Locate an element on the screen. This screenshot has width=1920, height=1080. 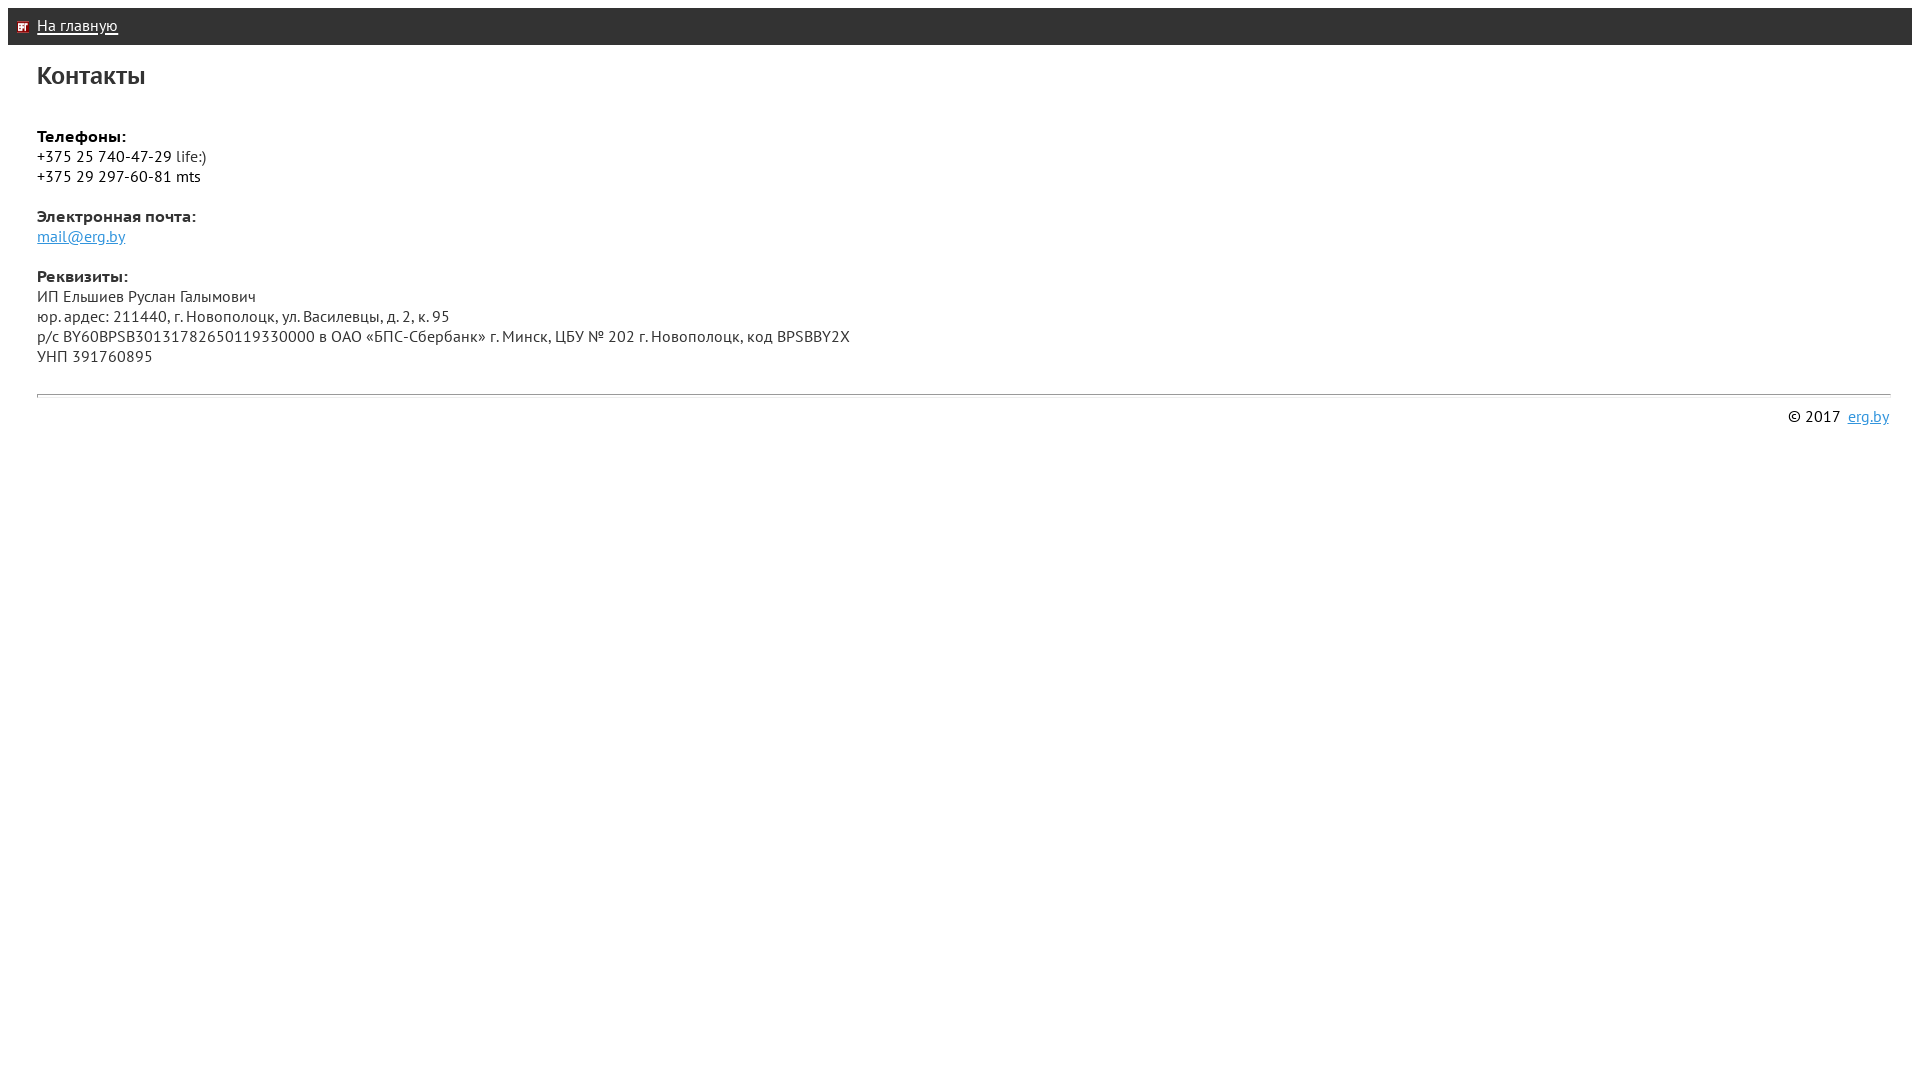
+375 25 740-47-29 is located at coordinates (104, 156).